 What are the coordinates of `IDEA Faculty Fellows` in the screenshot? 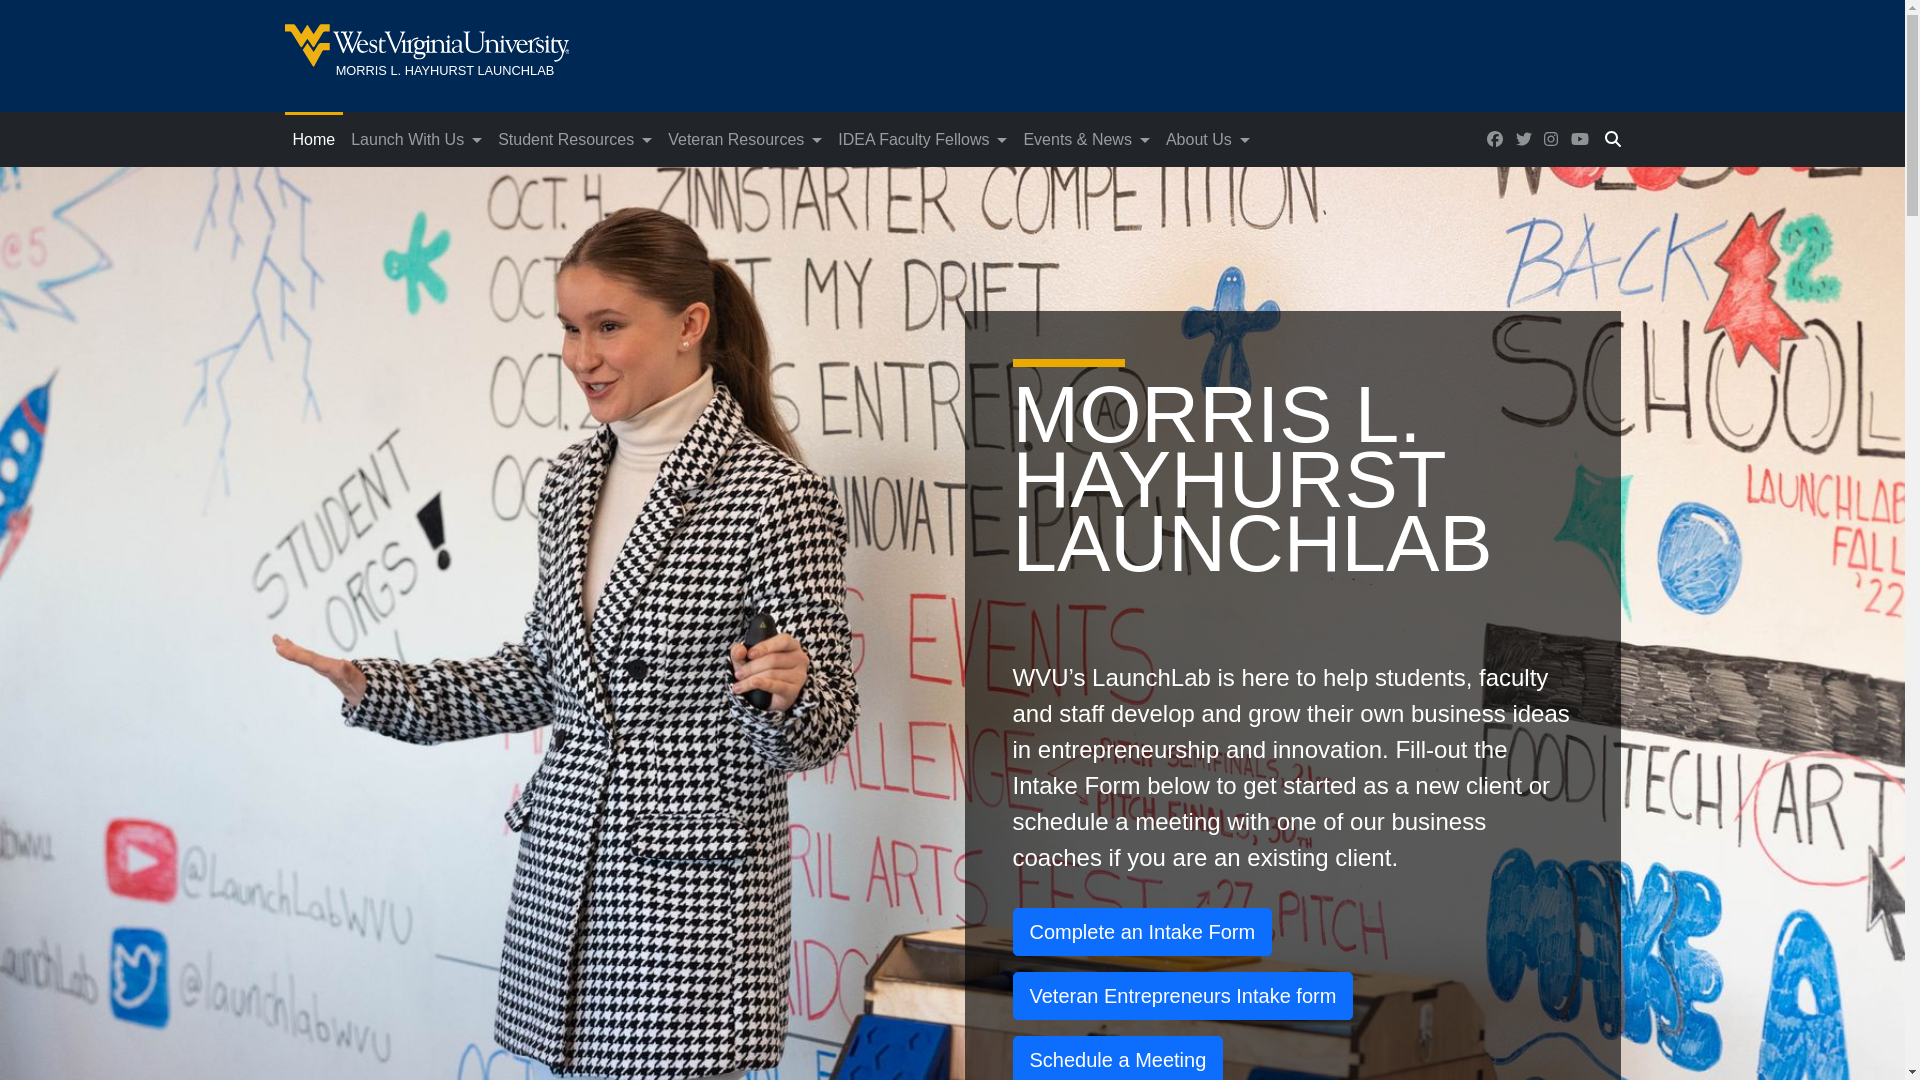 It's located at (726, 56).